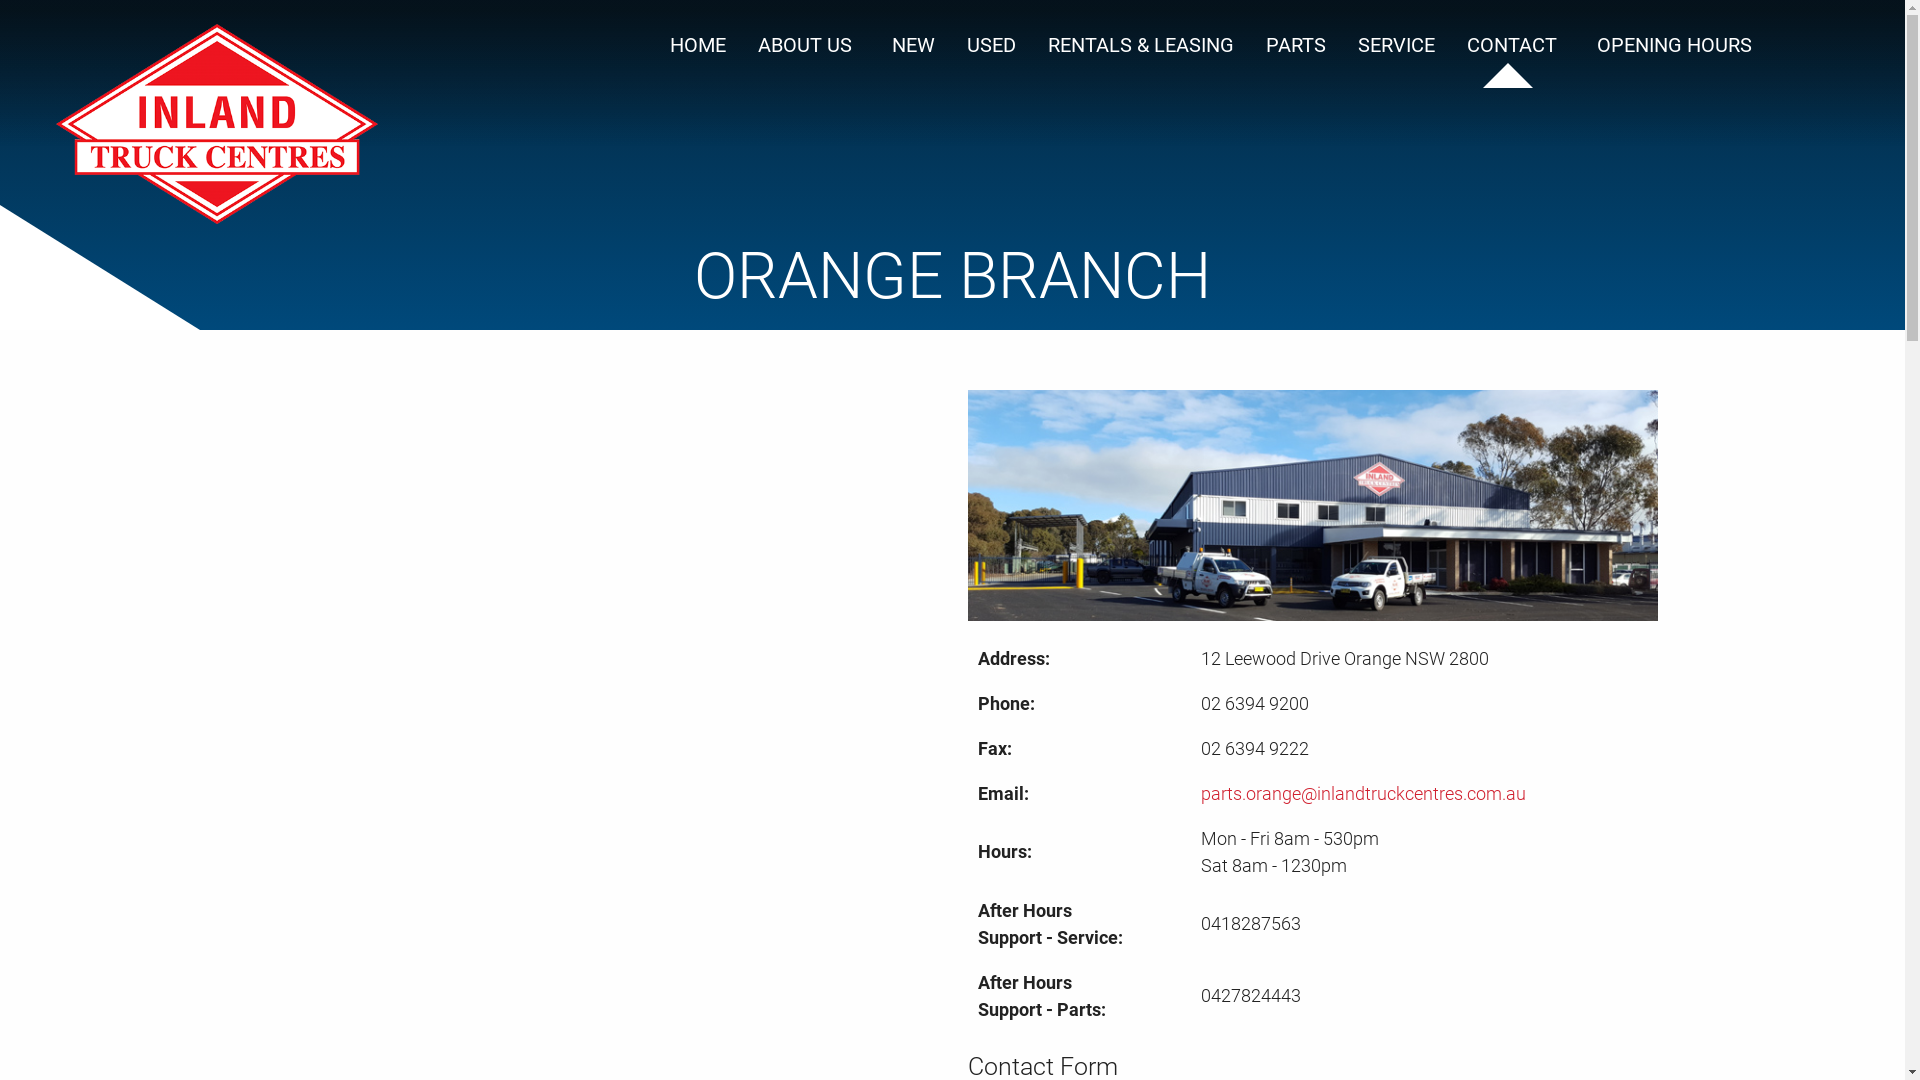 Image resolution: width=1920 pixels, height=1080 pixels. Describe the element at coordinates (1296, 45) in the screenshot. I see `PARTS` at that location.